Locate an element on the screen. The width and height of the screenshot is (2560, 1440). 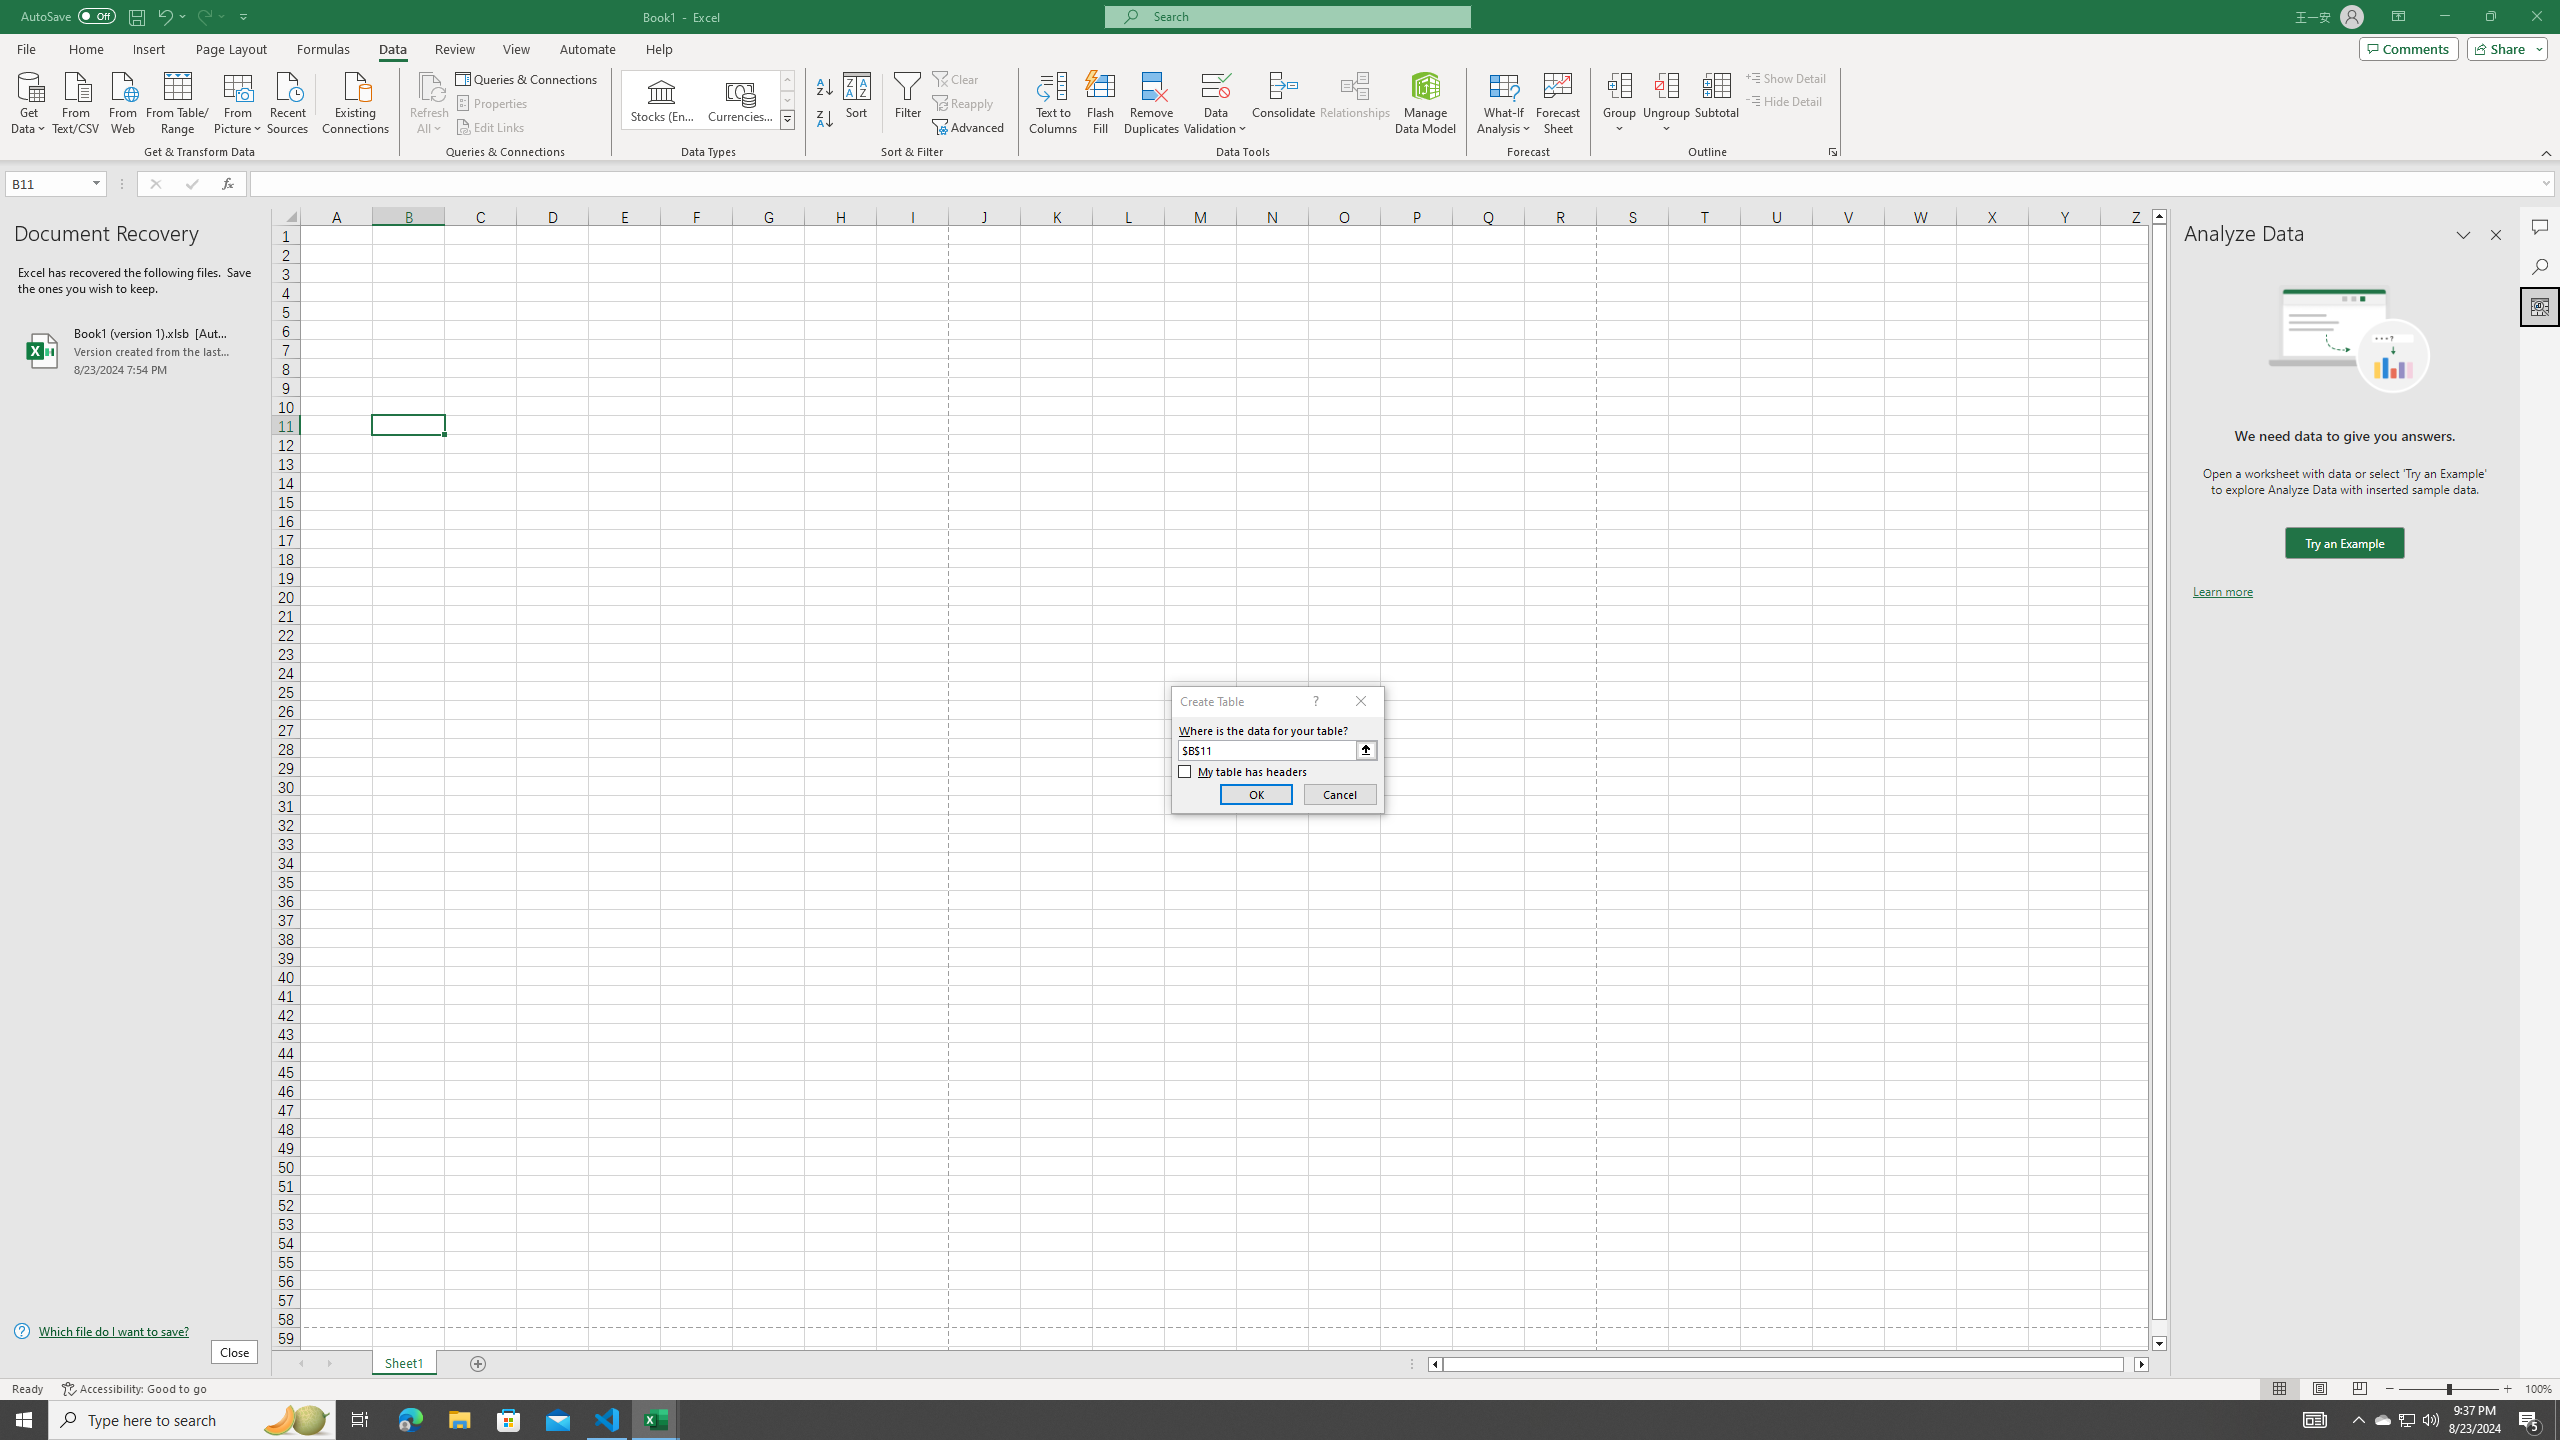
Refresh All is located at coordinates (430, 103).